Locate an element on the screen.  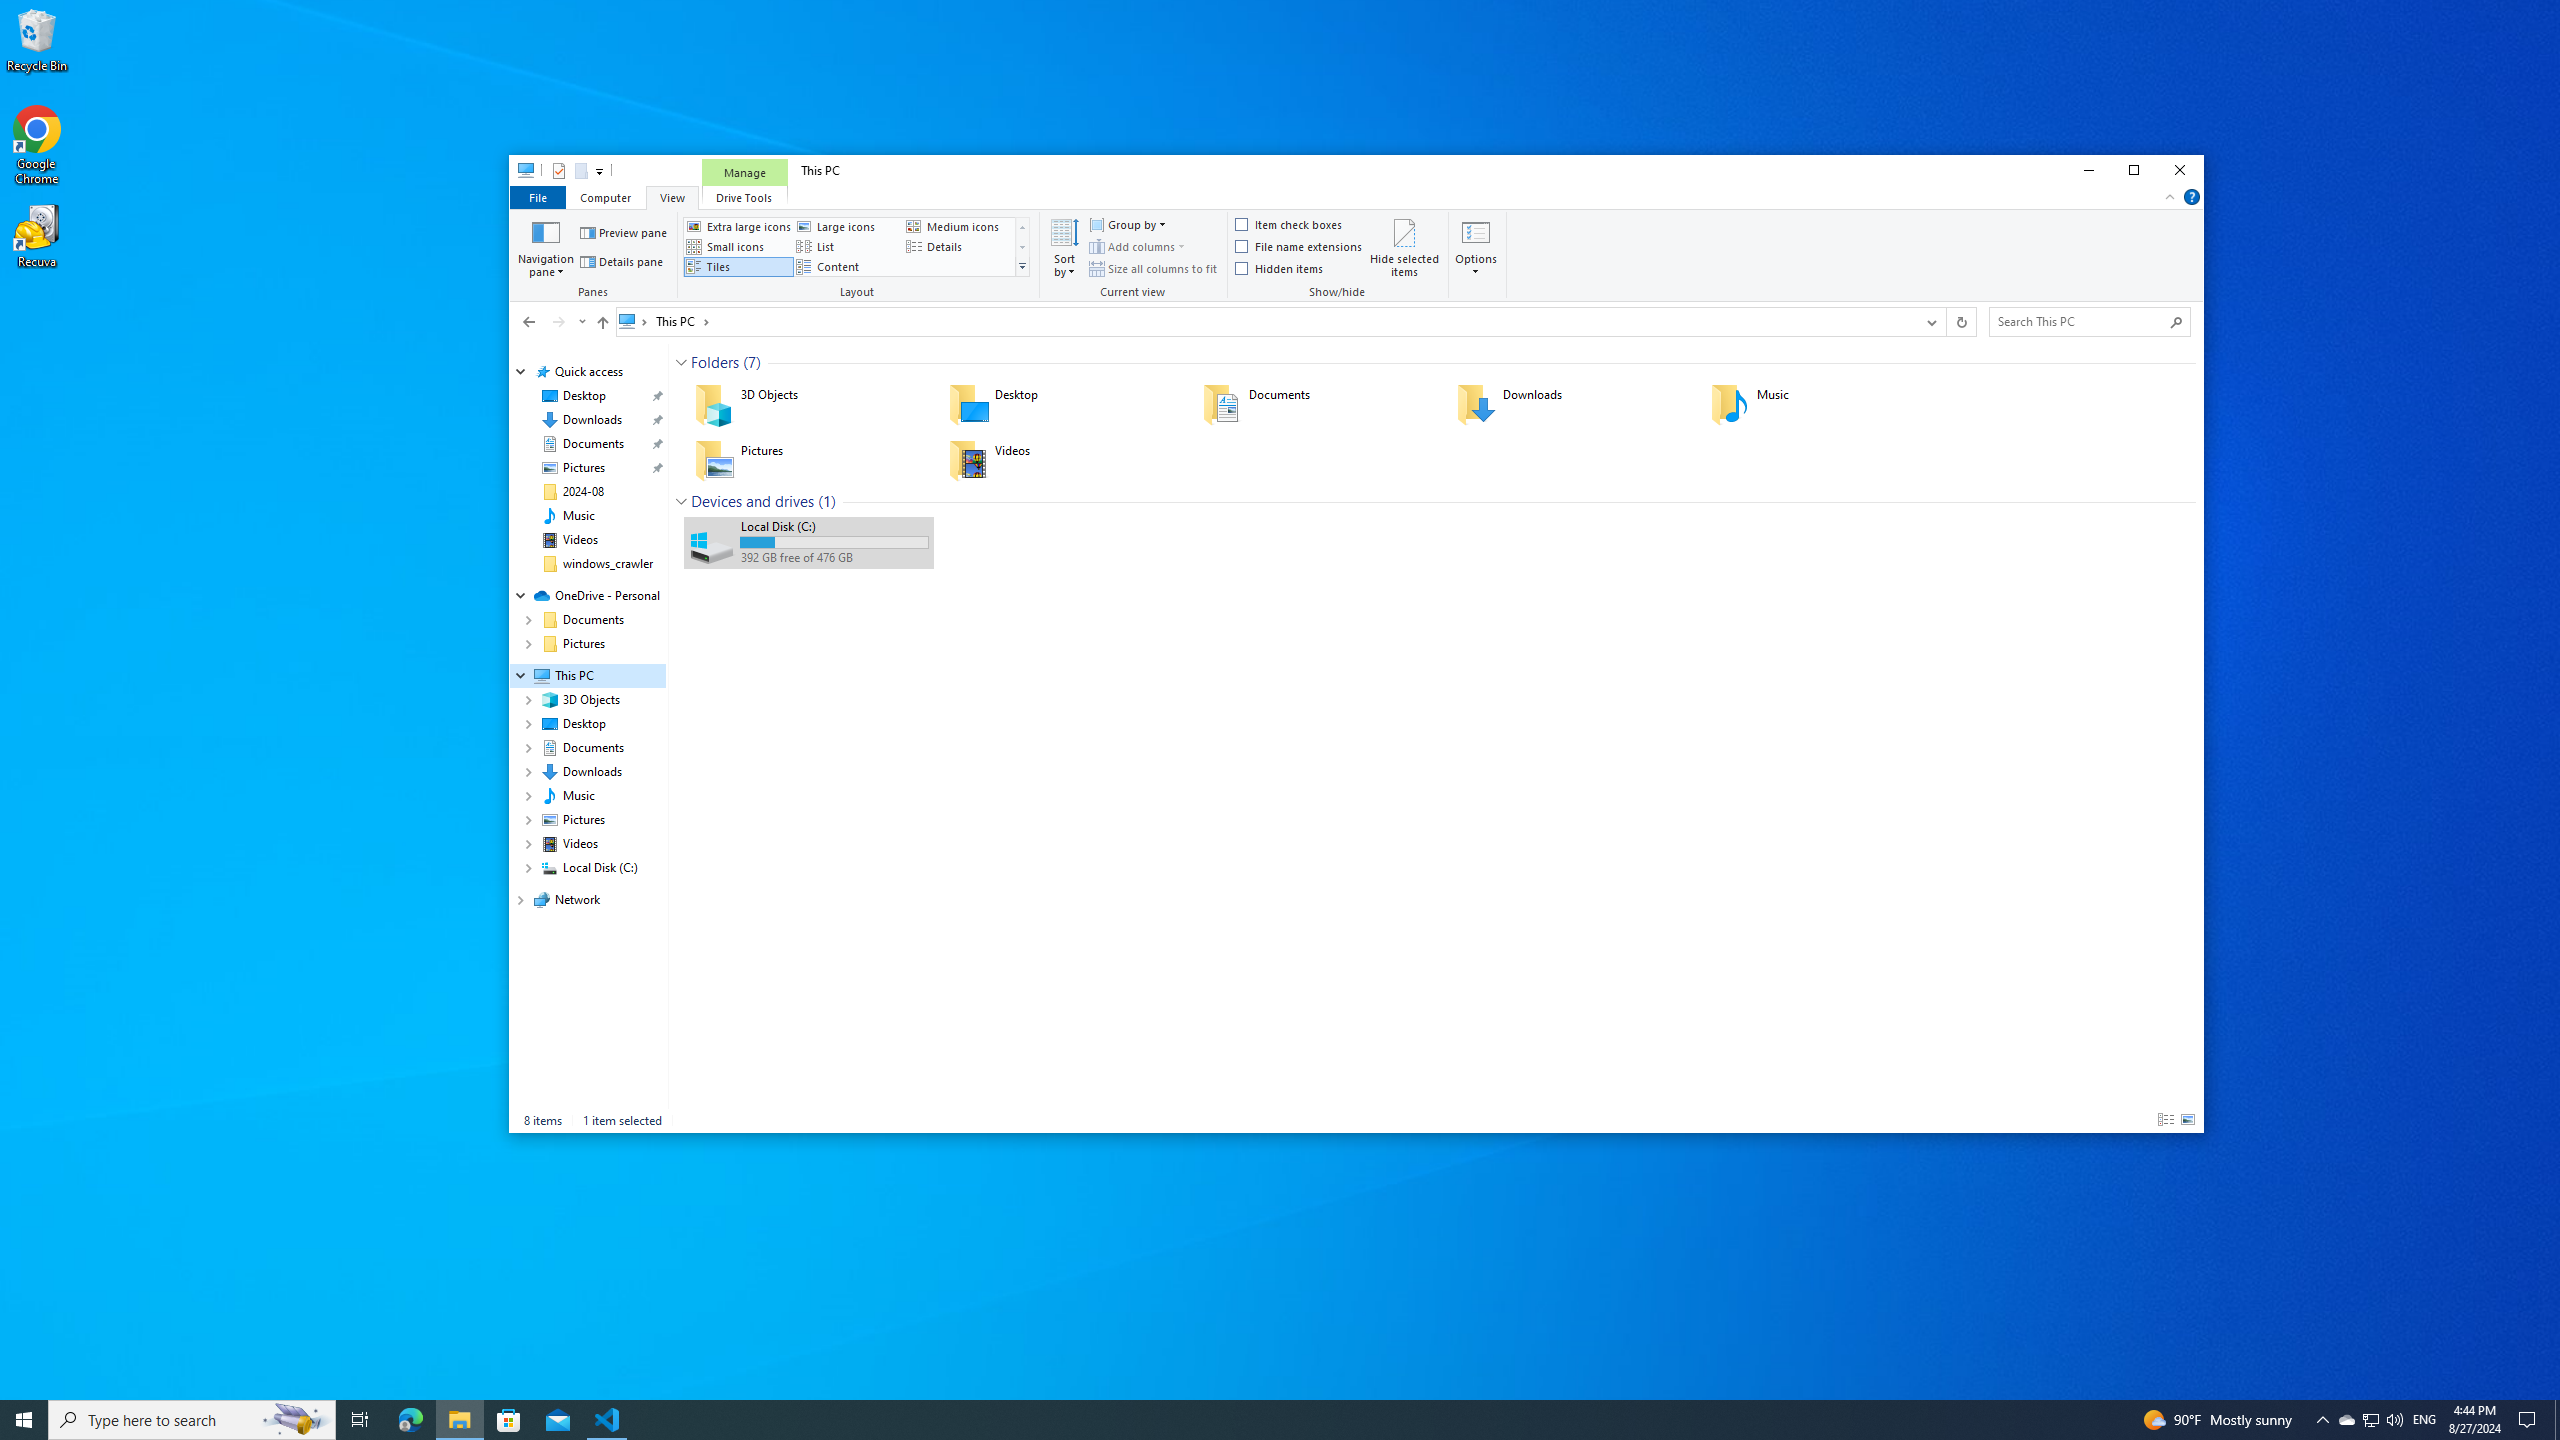
Large Icons is located at coordinates (2188, 1120).